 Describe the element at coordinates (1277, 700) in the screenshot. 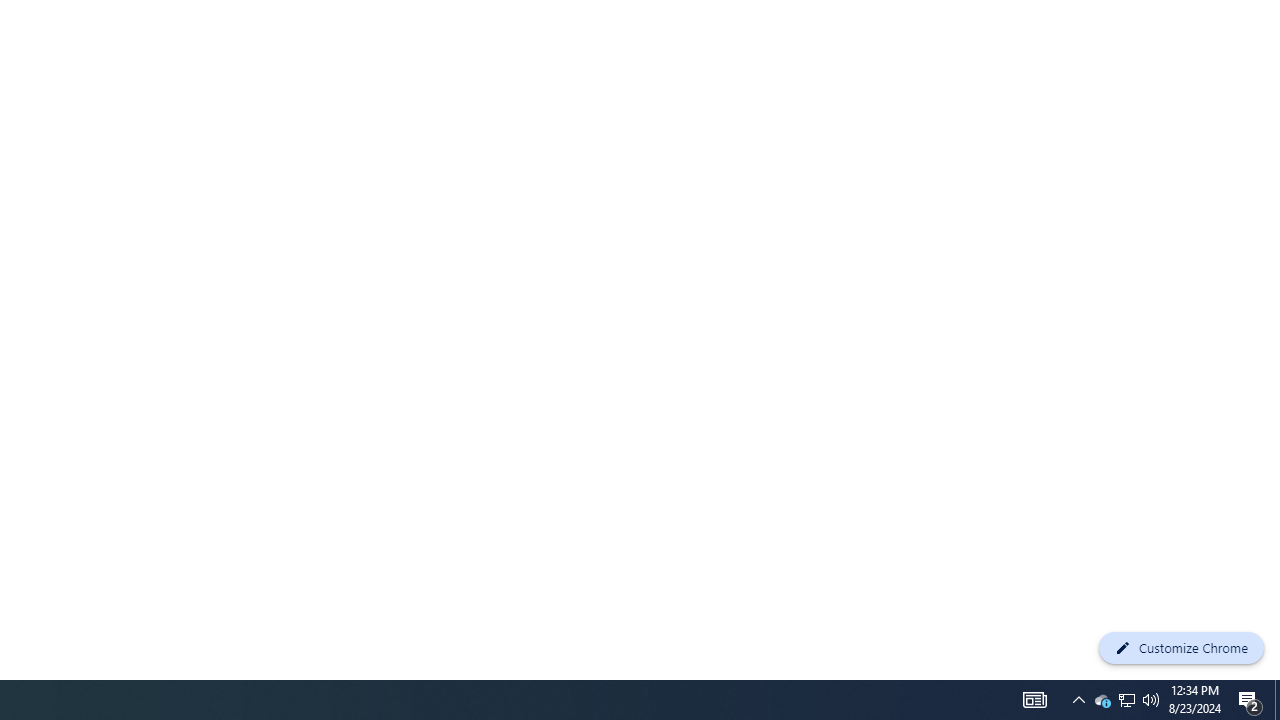

I see `Show desktop` at that location.